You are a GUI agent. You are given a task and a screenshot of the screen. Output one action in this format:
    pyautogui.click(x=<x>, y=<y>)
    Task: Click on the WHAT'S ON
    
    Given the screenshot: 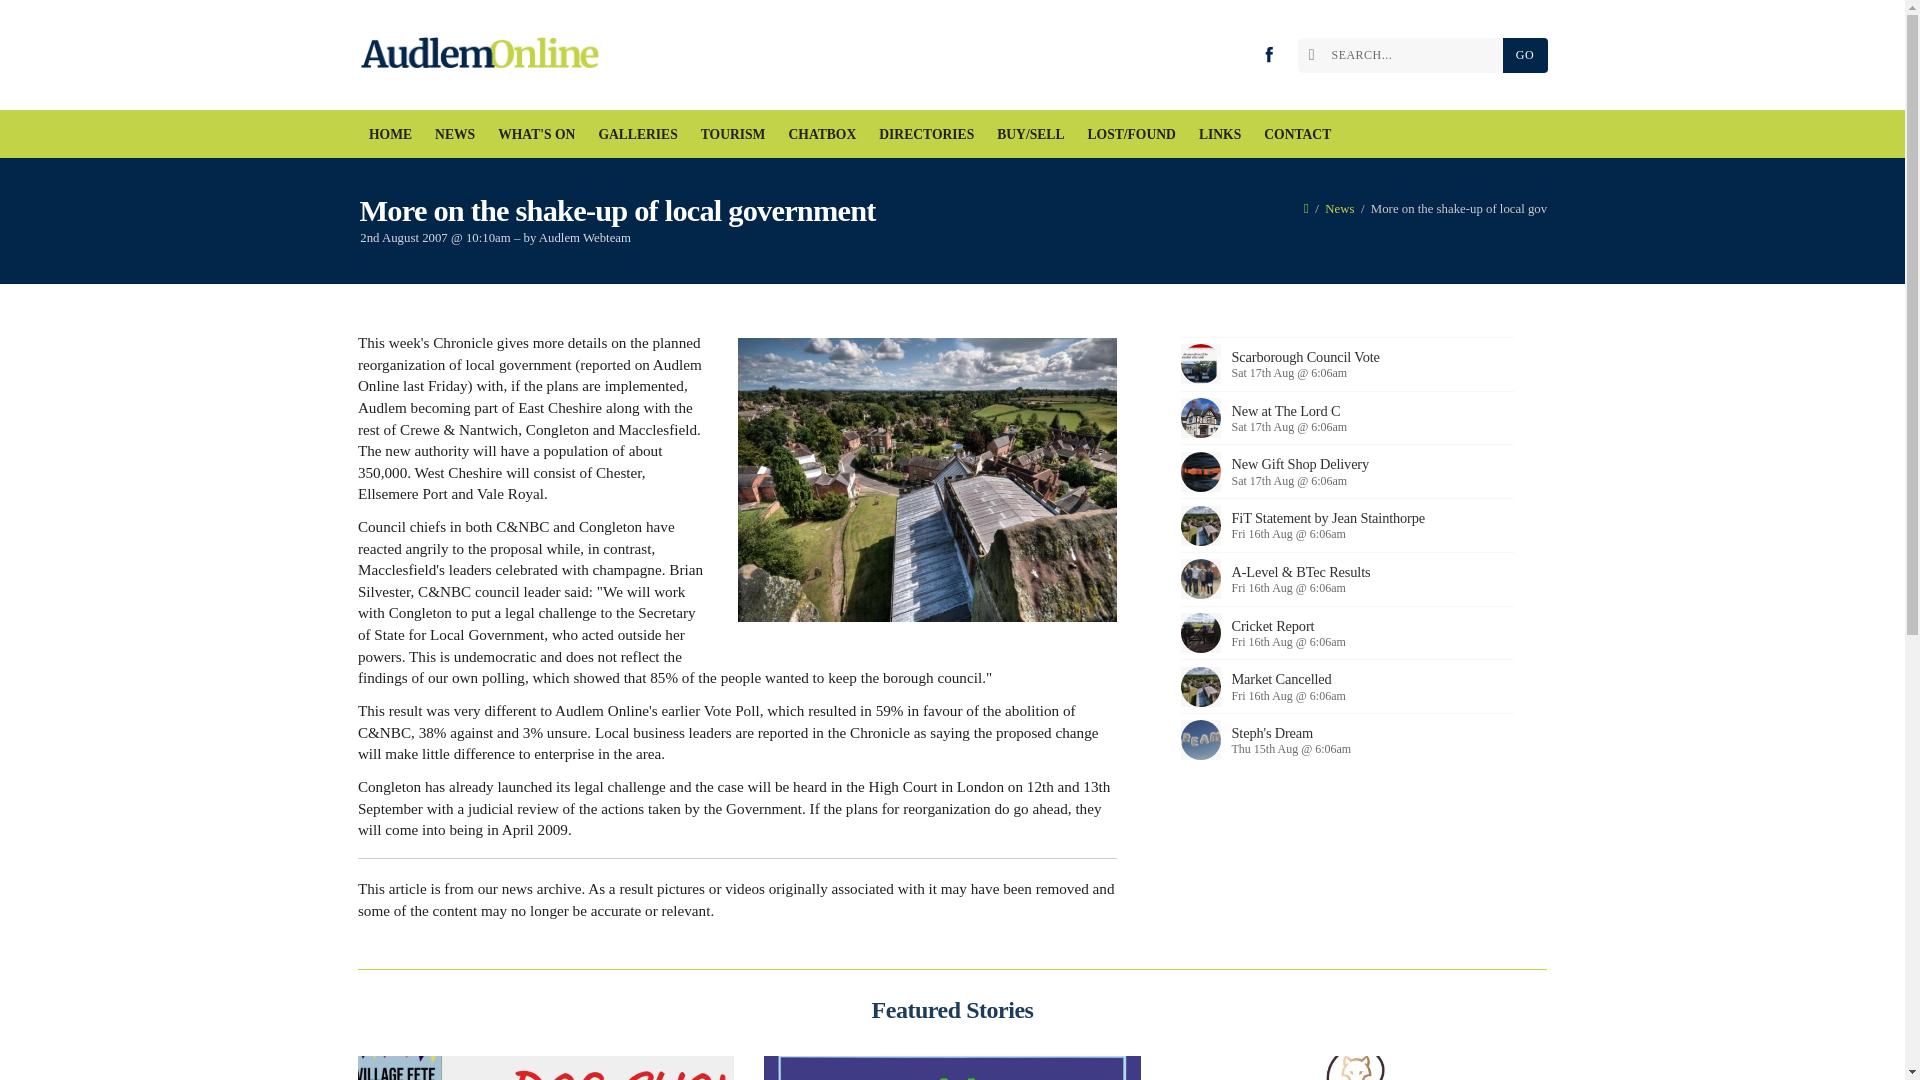 What is the action you would take?
    pyautogui.click(x=537, y=134)
    